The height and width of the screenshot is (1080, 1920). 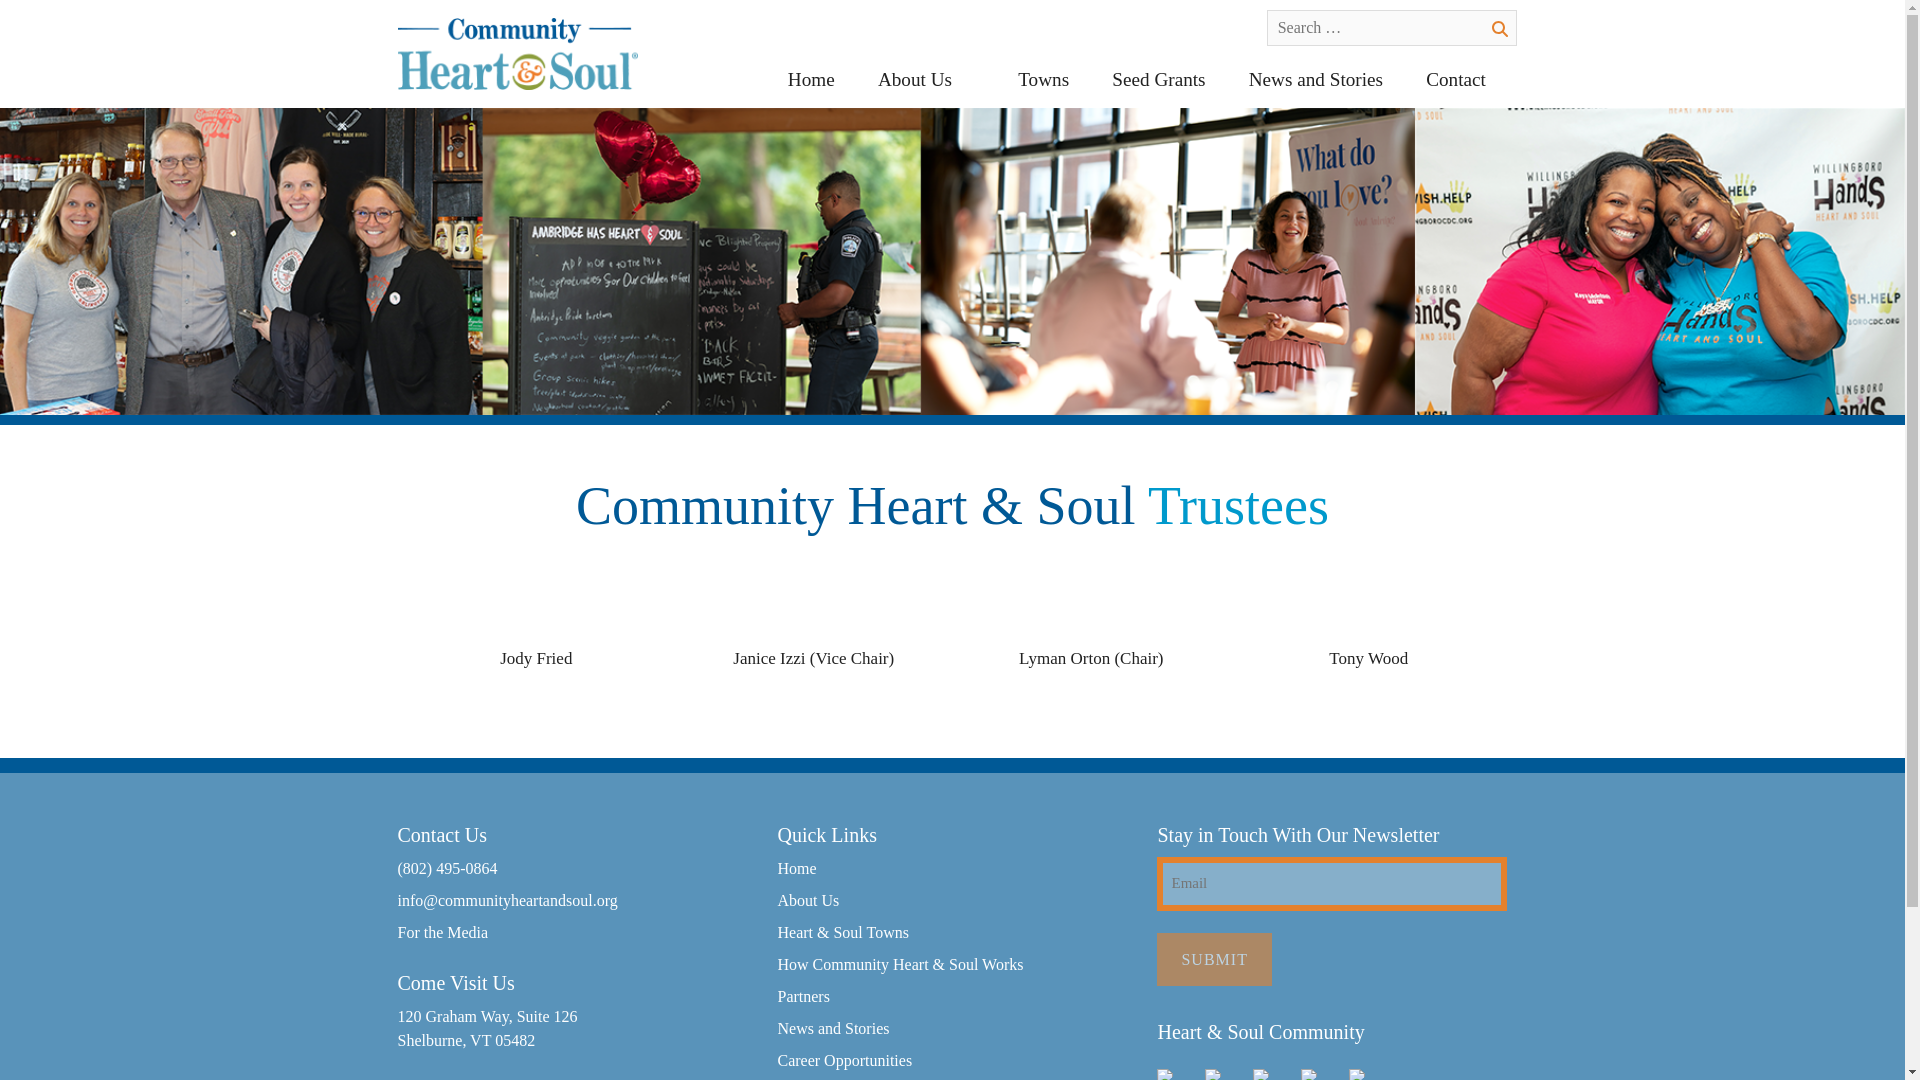 I want to click on Contact, so click(x=1456, y=79).